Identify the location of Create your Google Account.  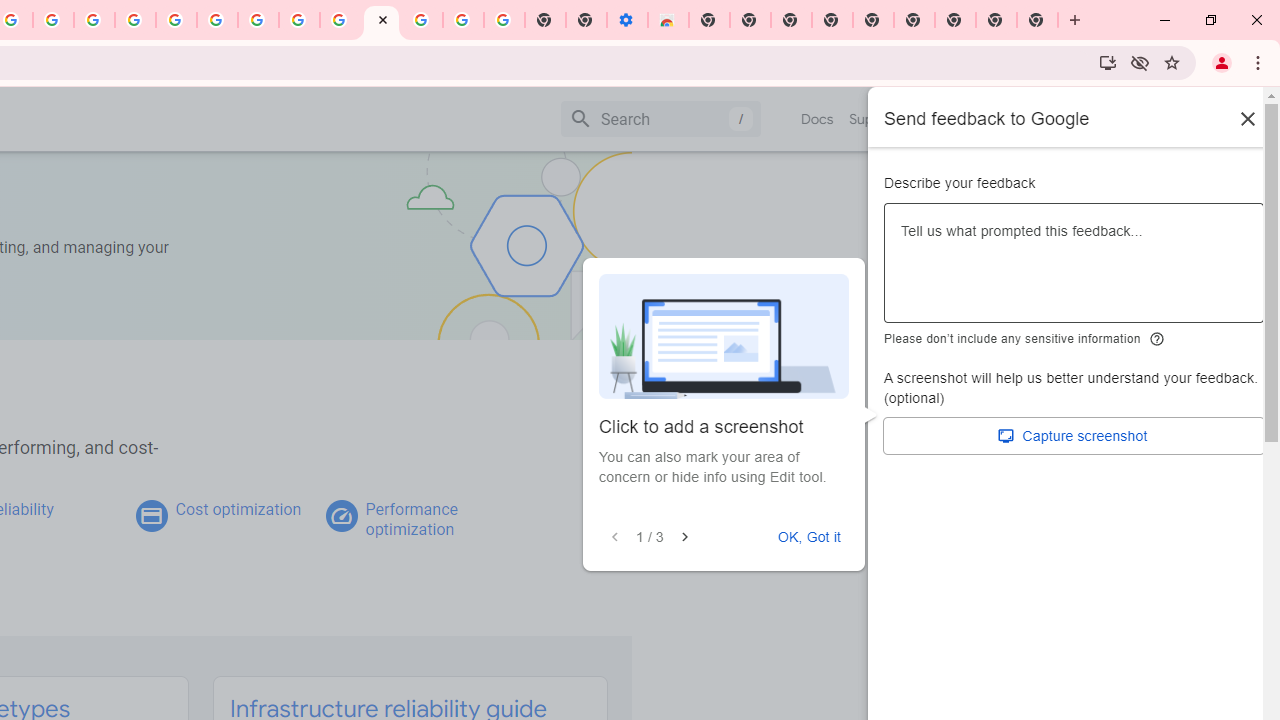
(54, 20).